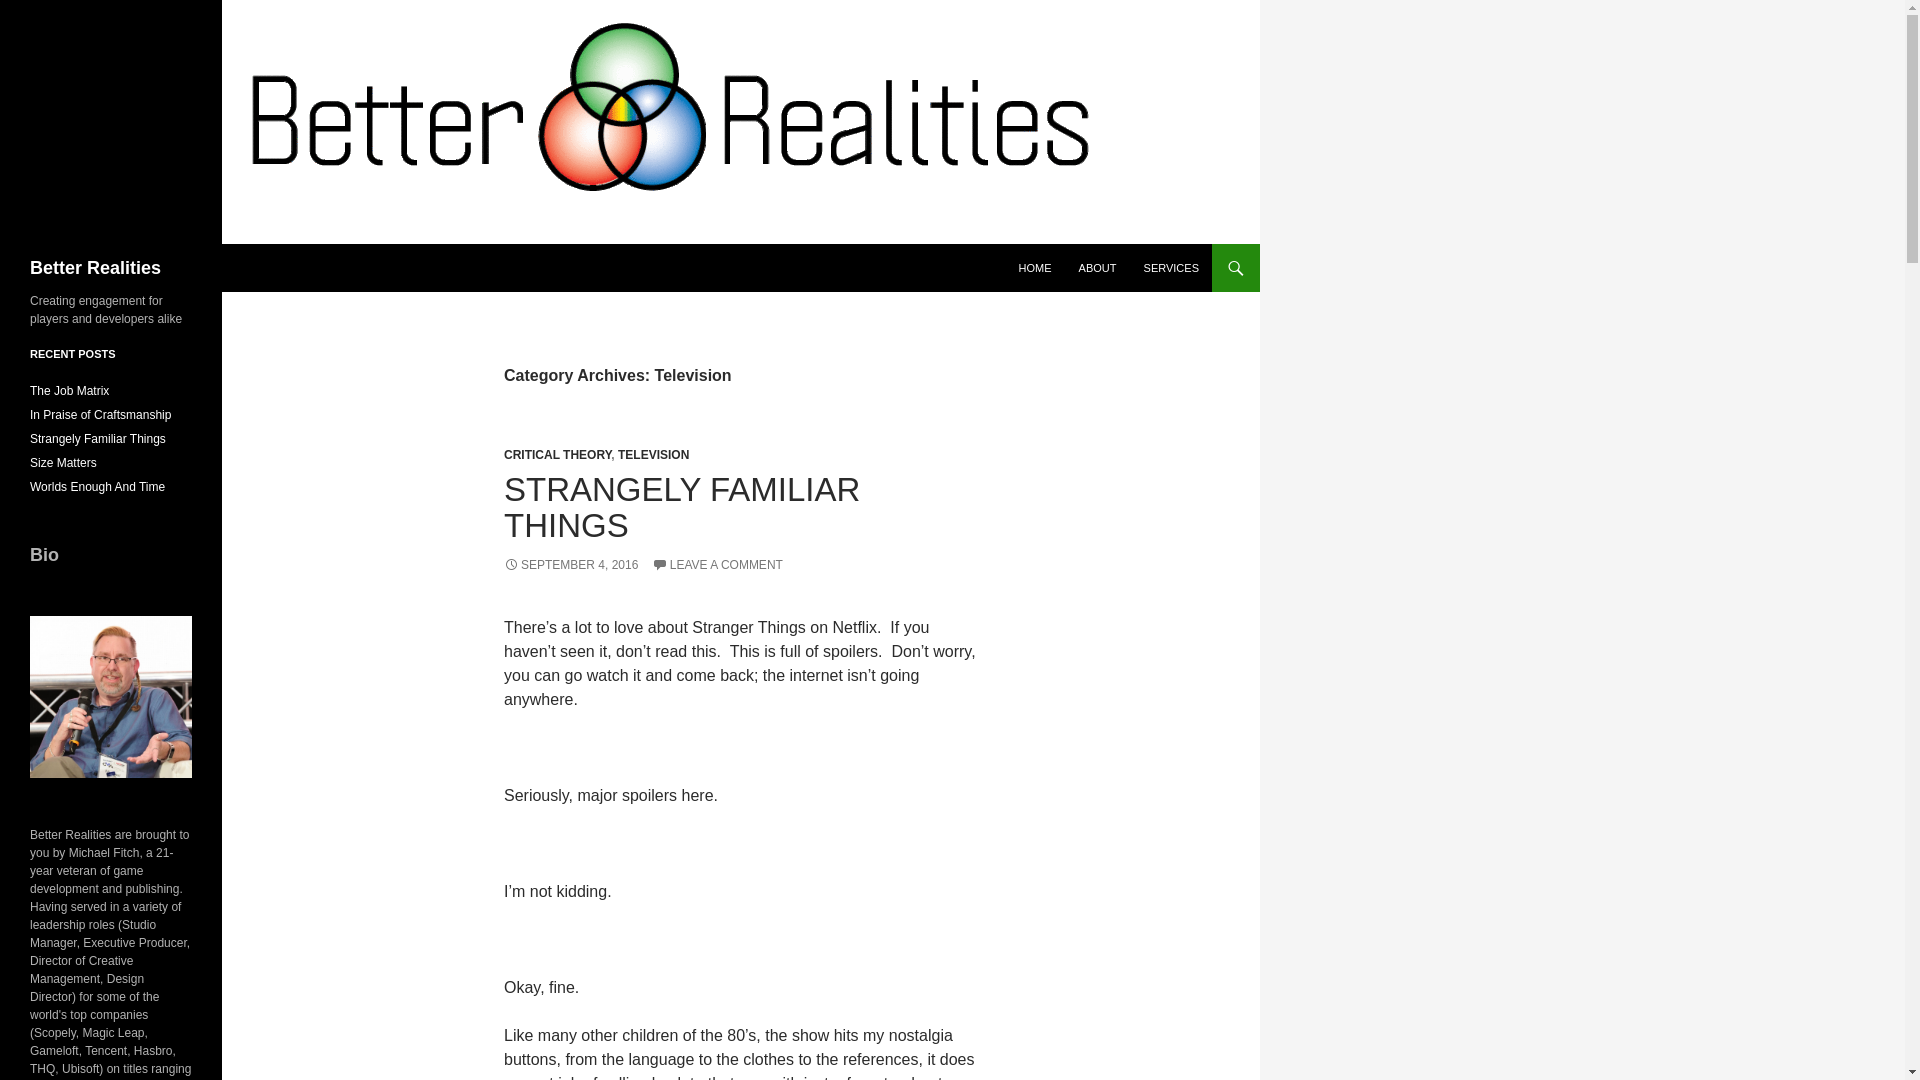 The width and height of the screenshot is (1920, 1080). What do you see at coordinates (570, 565) in the screenshot?
I see `SEPTEMBER 4, 2016` at bounding box center [570, 565].